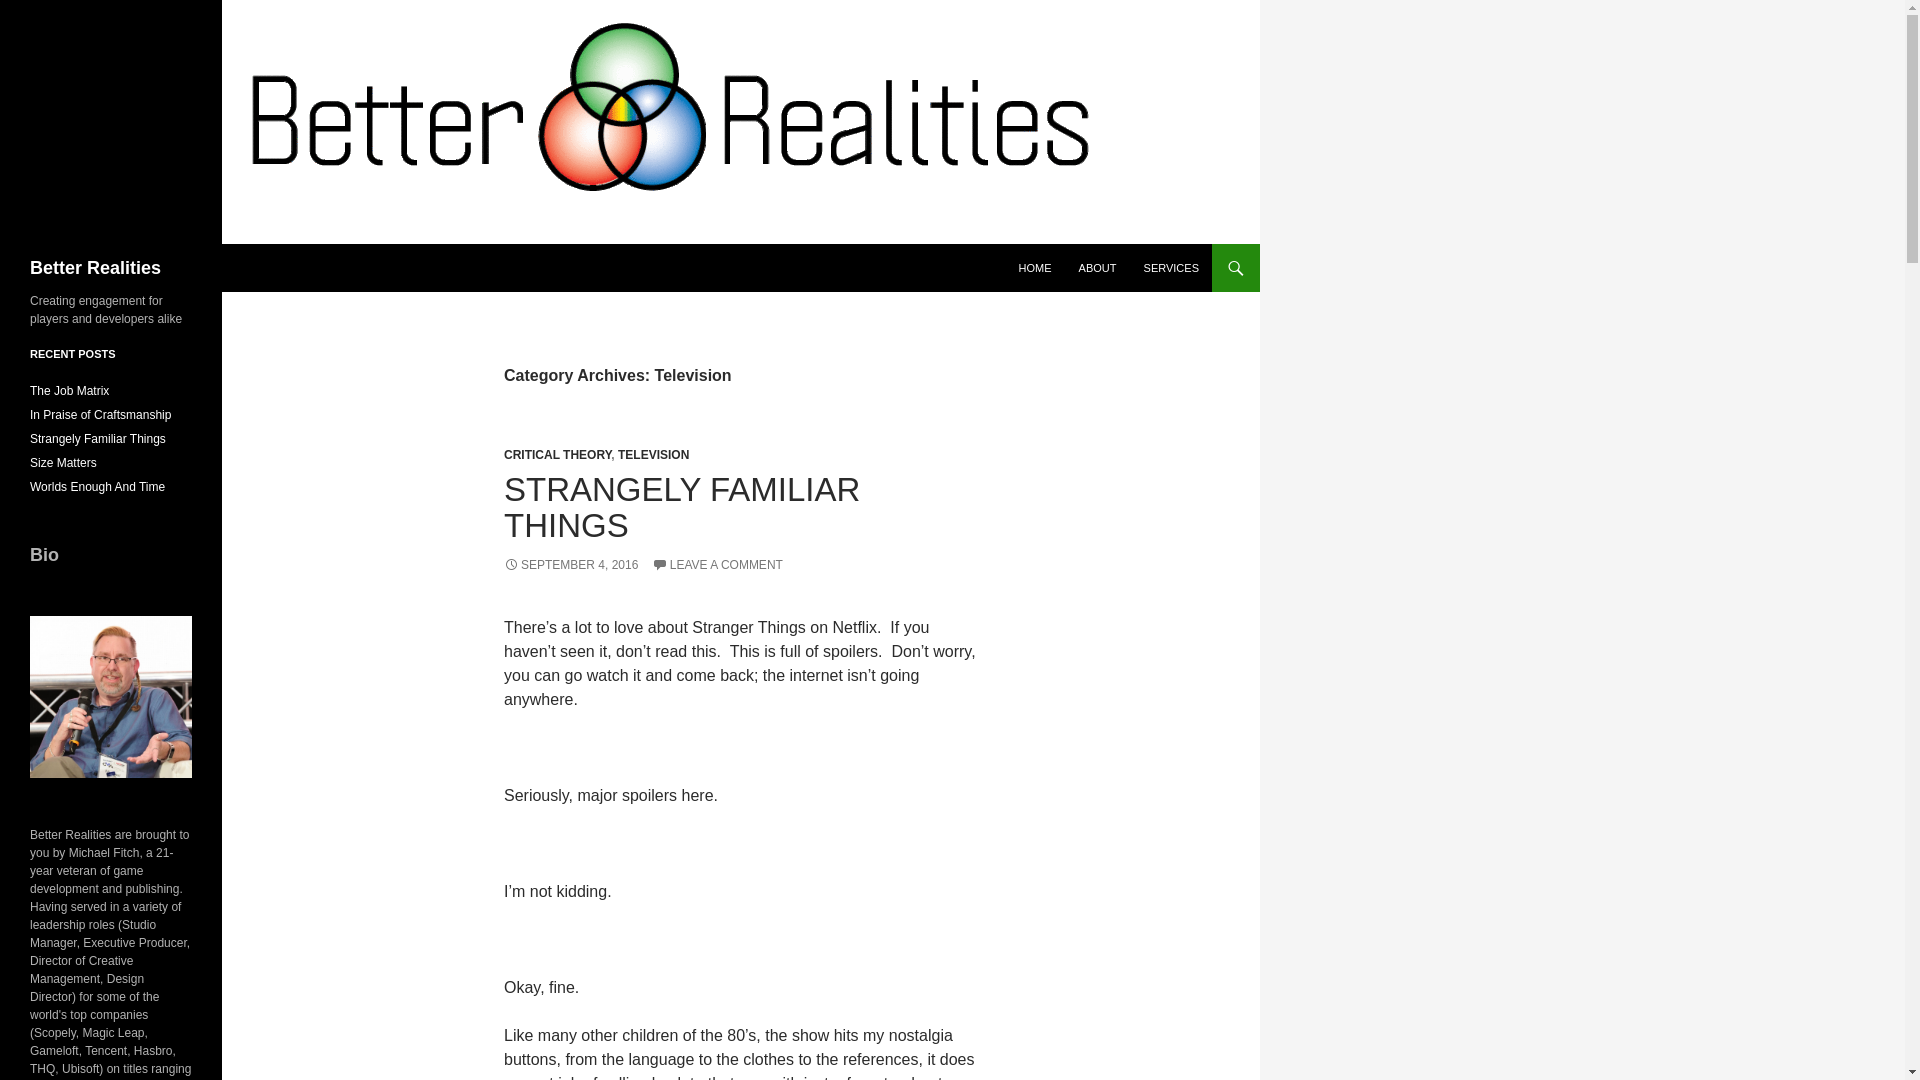 The width and height of the screenshot is (1920, 1080). What do you see at coordinates (570, 565) in the screenshot?
I see `SEPTEMBER 4, 2016` at bounding box center [570, 565].